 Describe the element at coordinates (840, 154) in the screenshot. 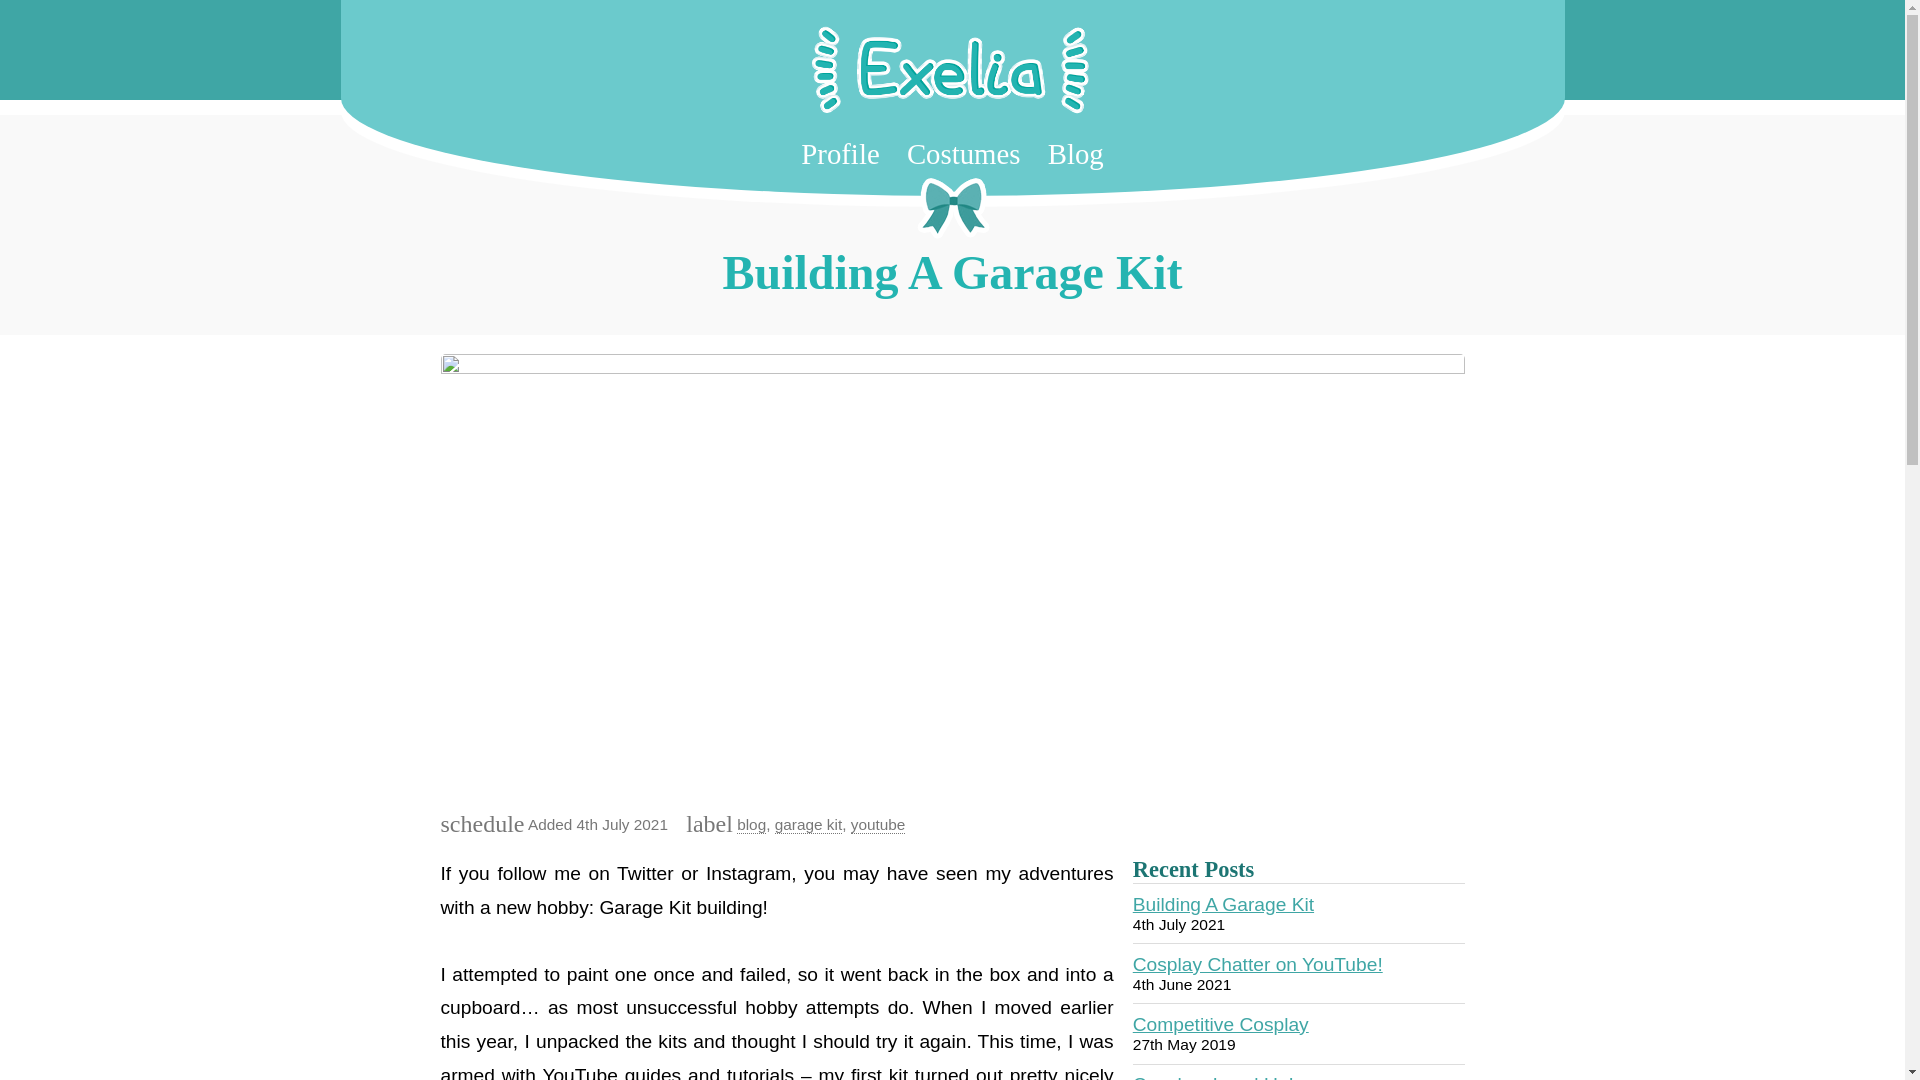

I see `Profile` at that location.